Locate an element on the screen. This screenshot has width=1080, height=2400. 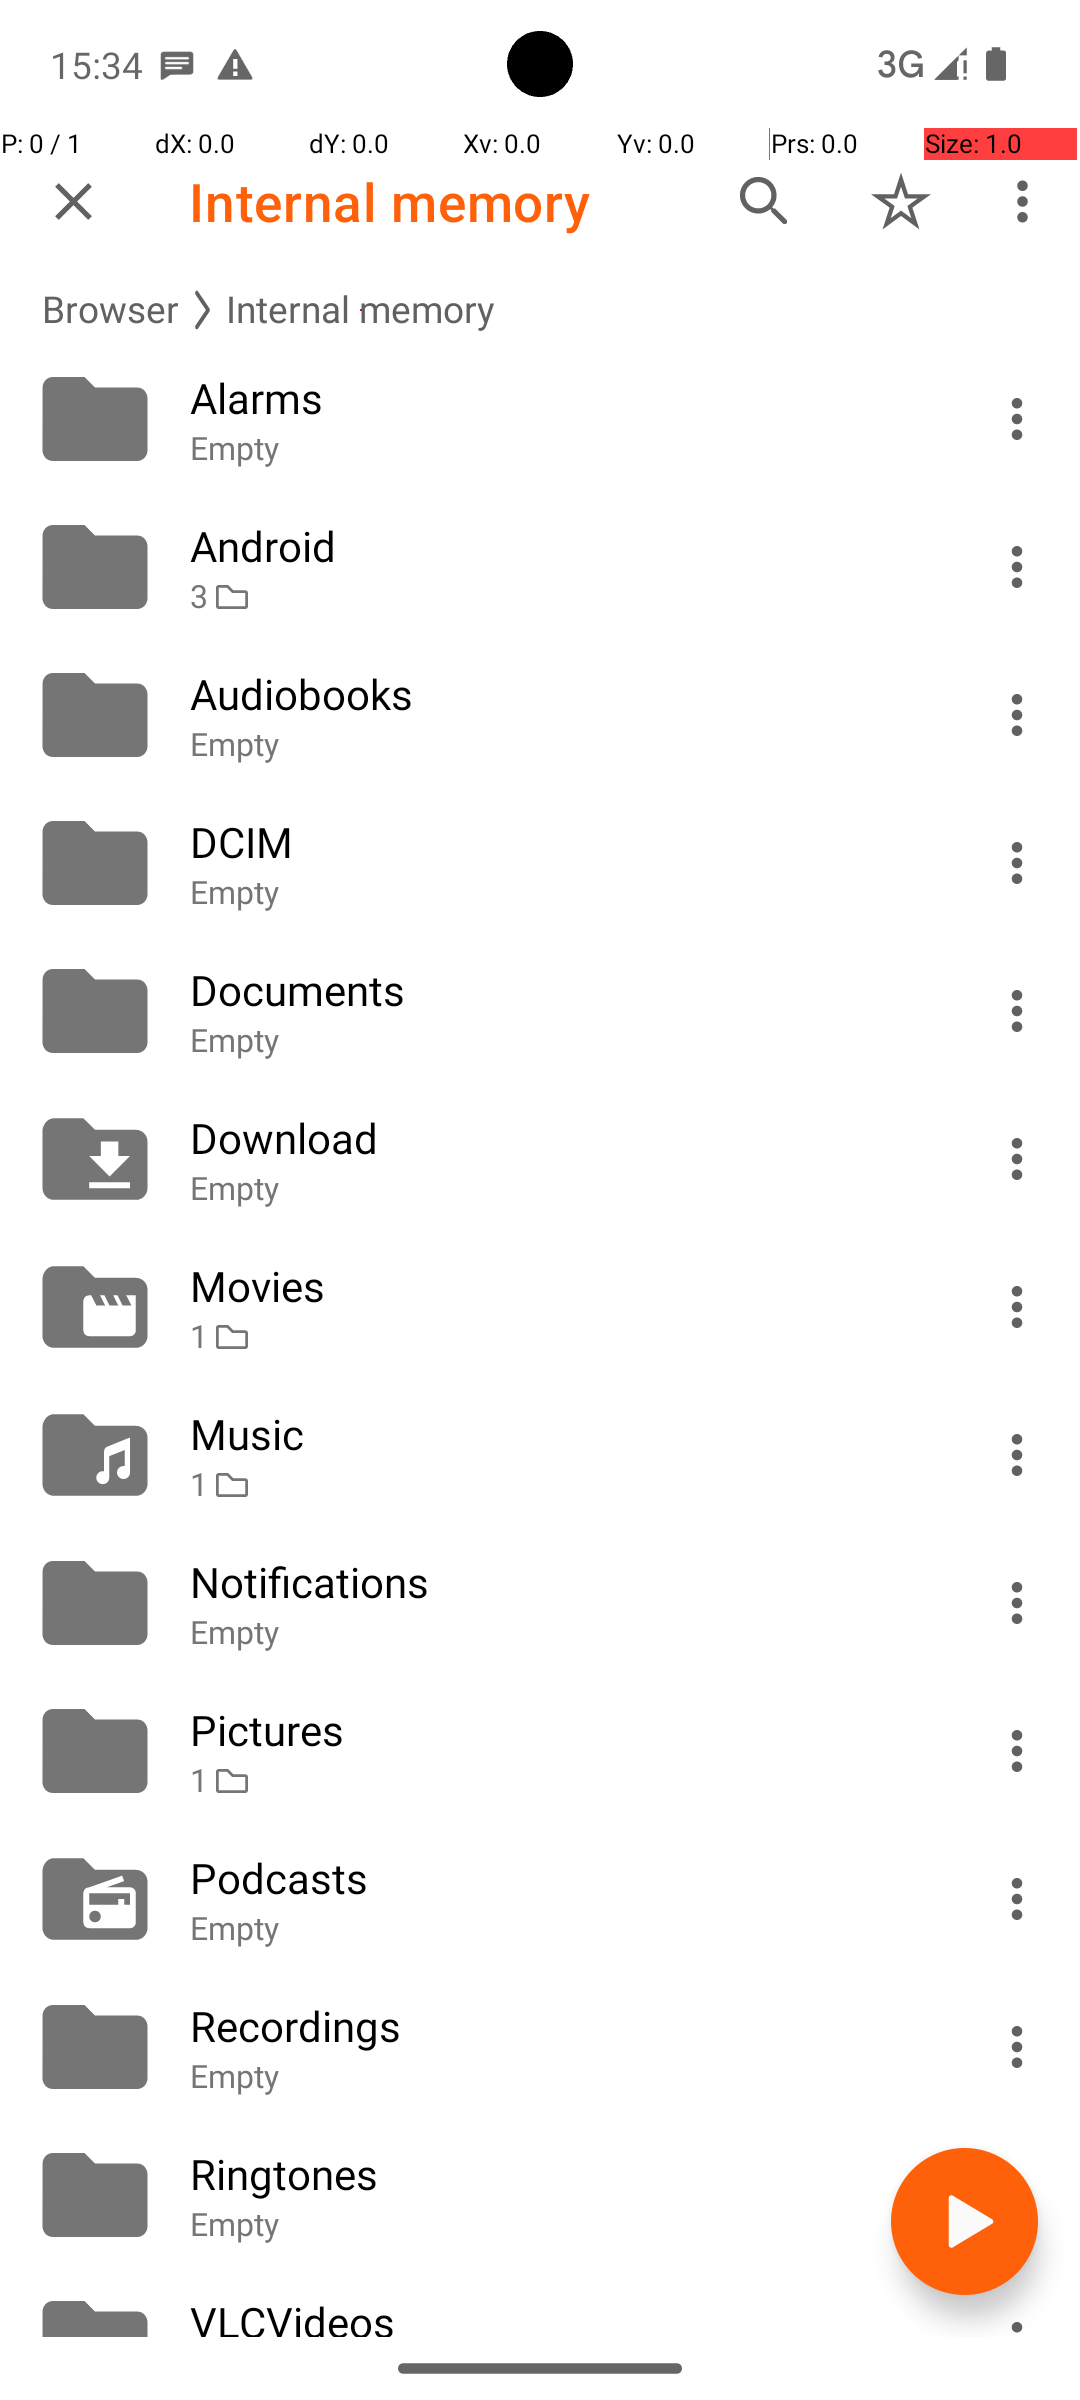
Add to favorites is located at coordinates (901, 201).